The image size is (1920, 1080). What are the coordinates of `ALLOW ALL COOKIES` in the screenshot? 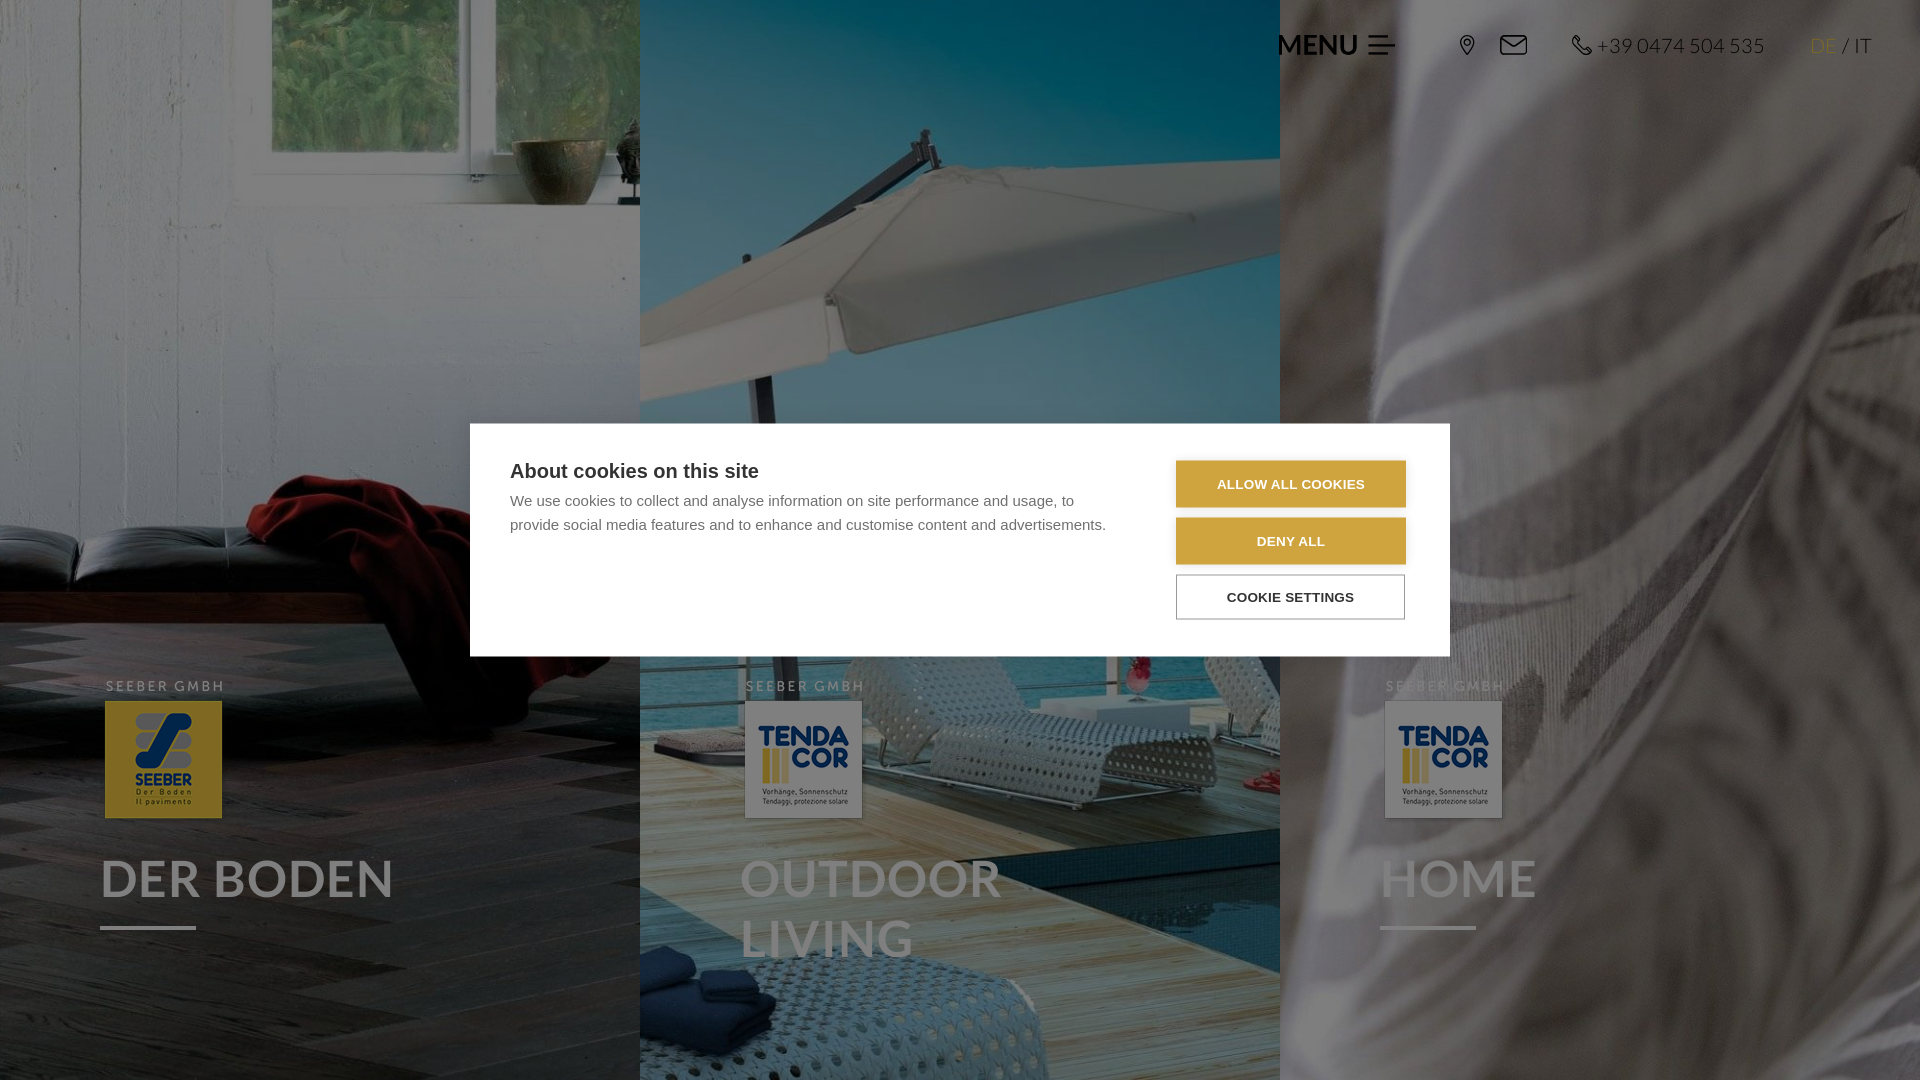 It's located at (1291, 484).